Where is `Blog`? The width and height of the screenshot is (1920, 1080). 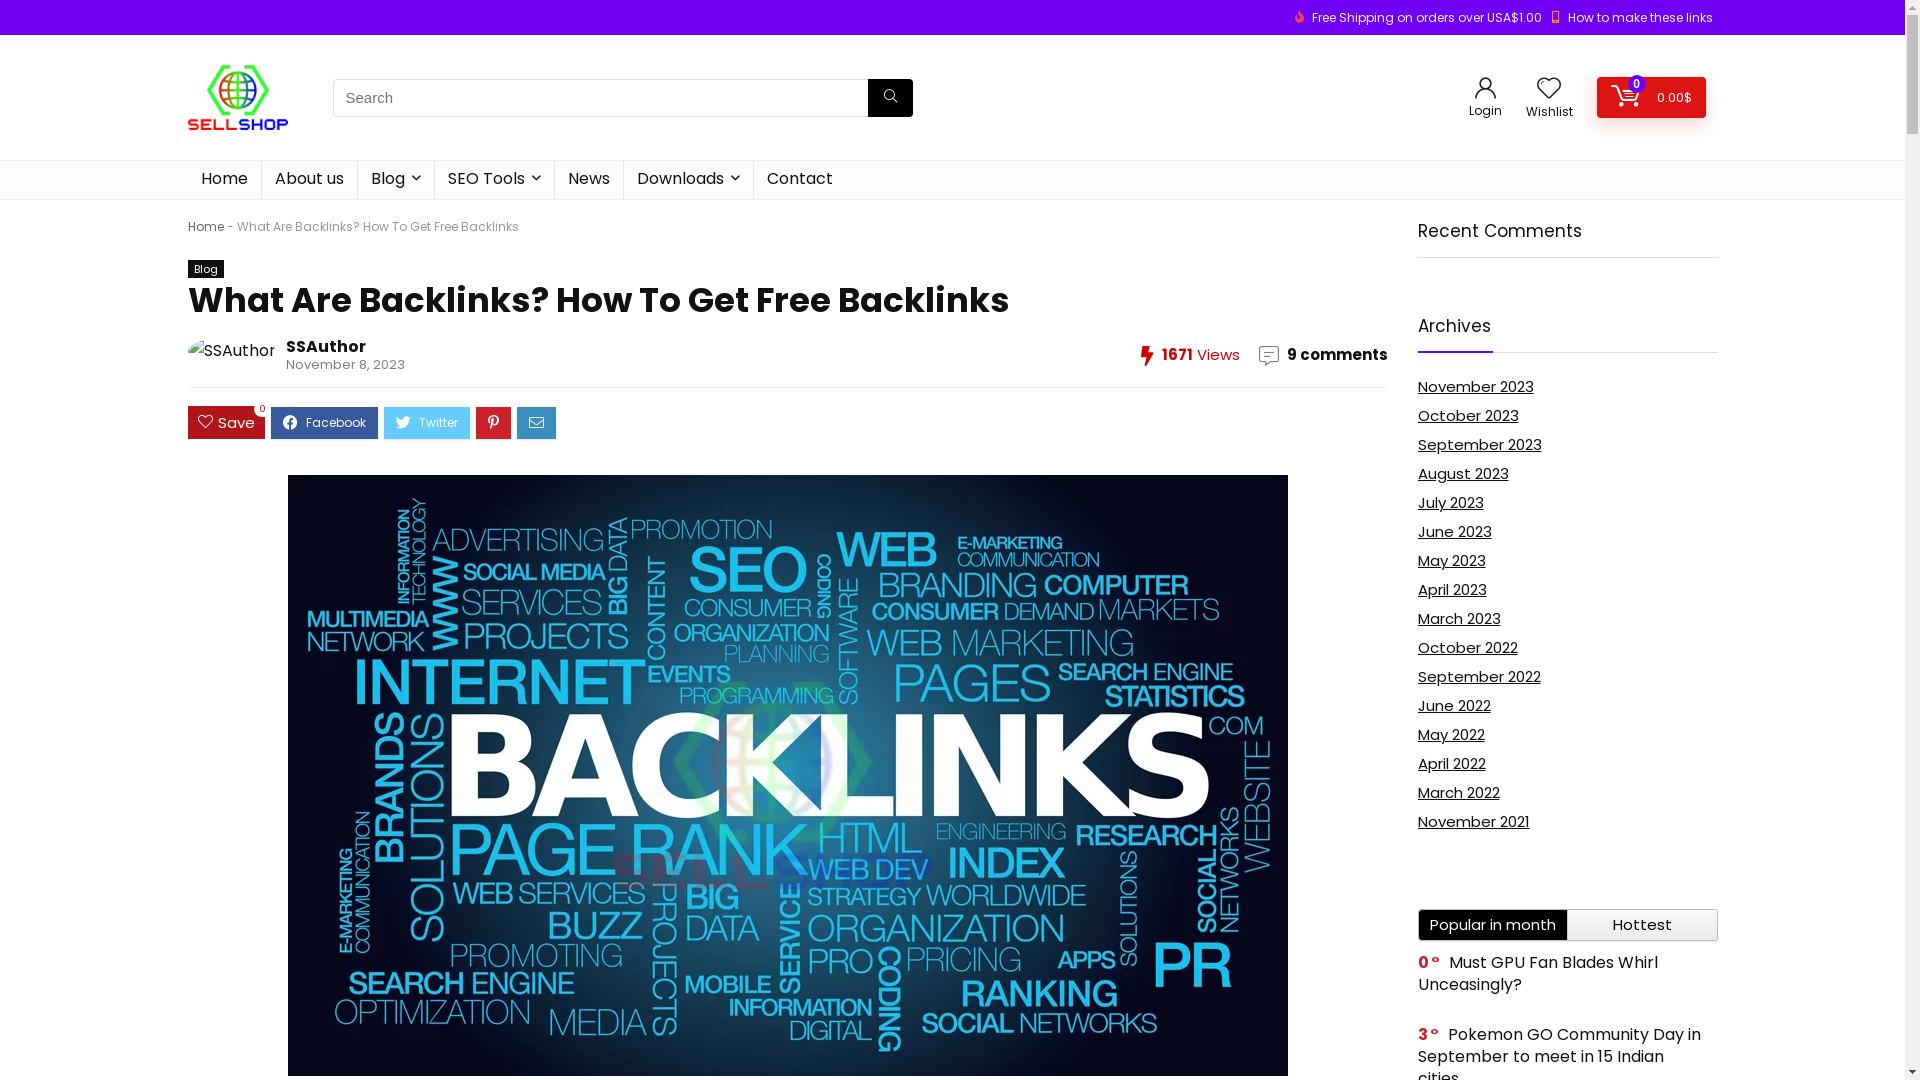
Blog is located at coordinates (396, 180).